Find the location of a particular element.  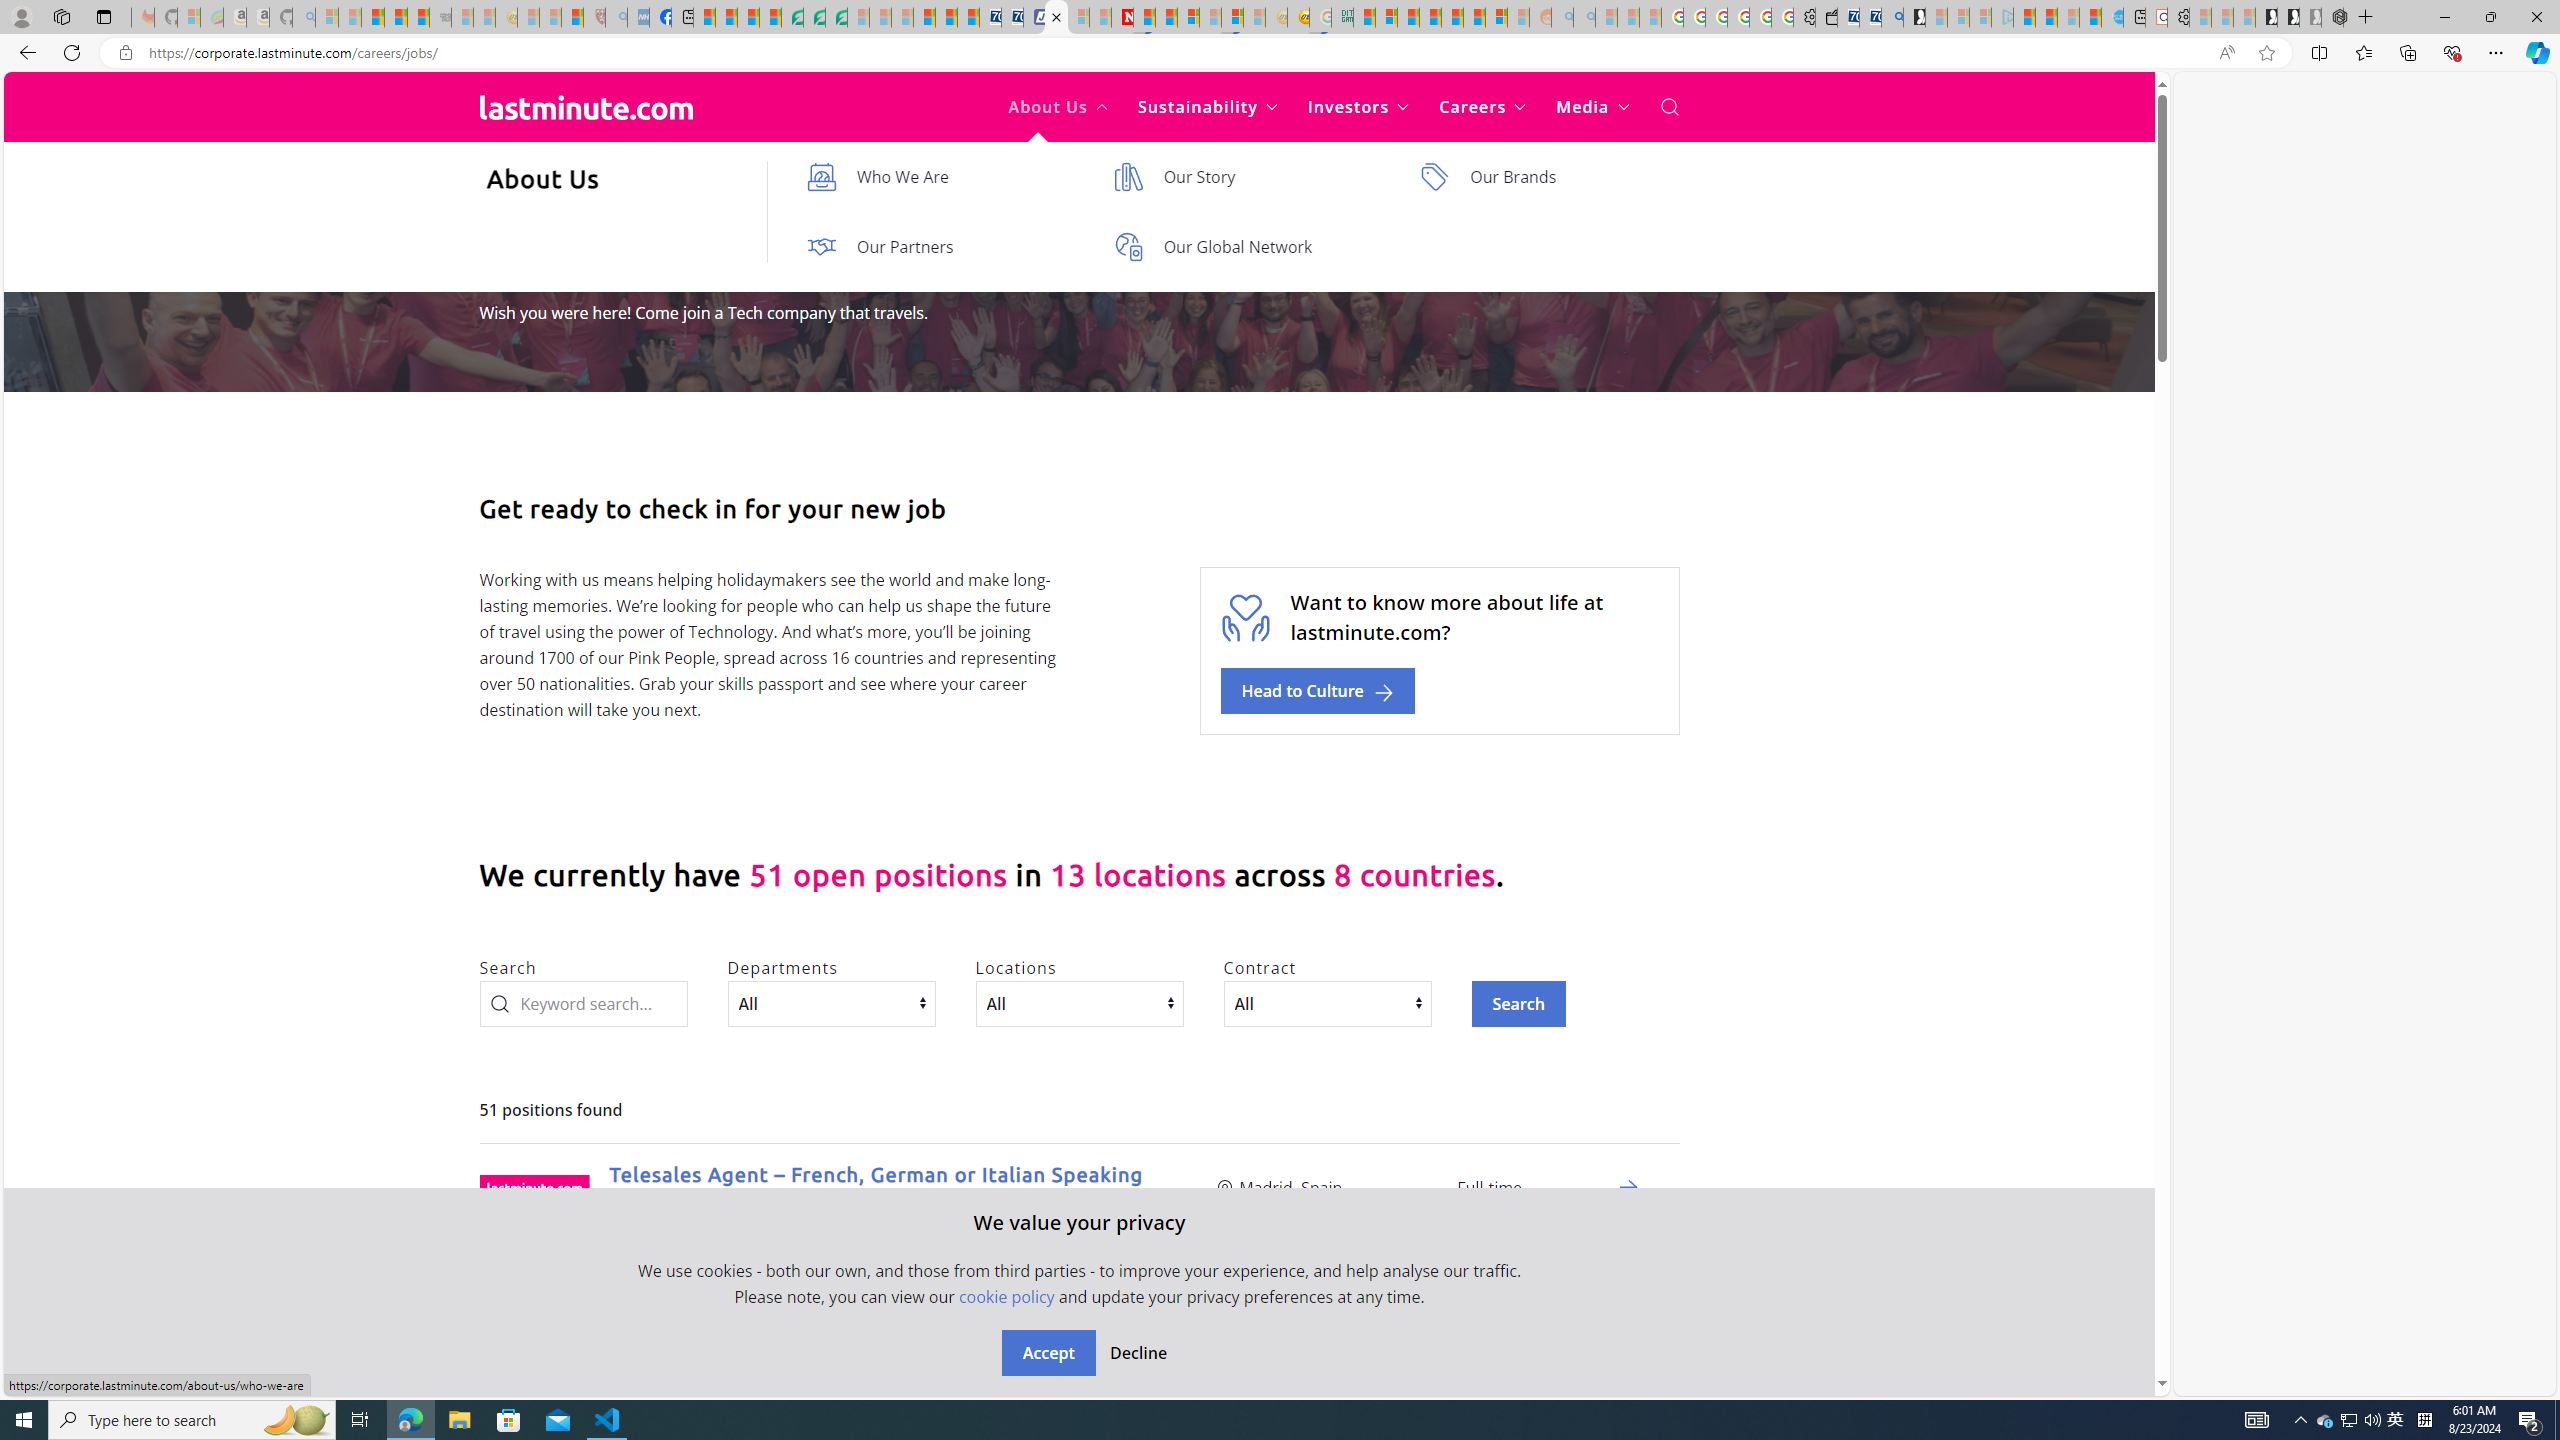

MSNBC - MSN is located at coordinates (1364, 17).